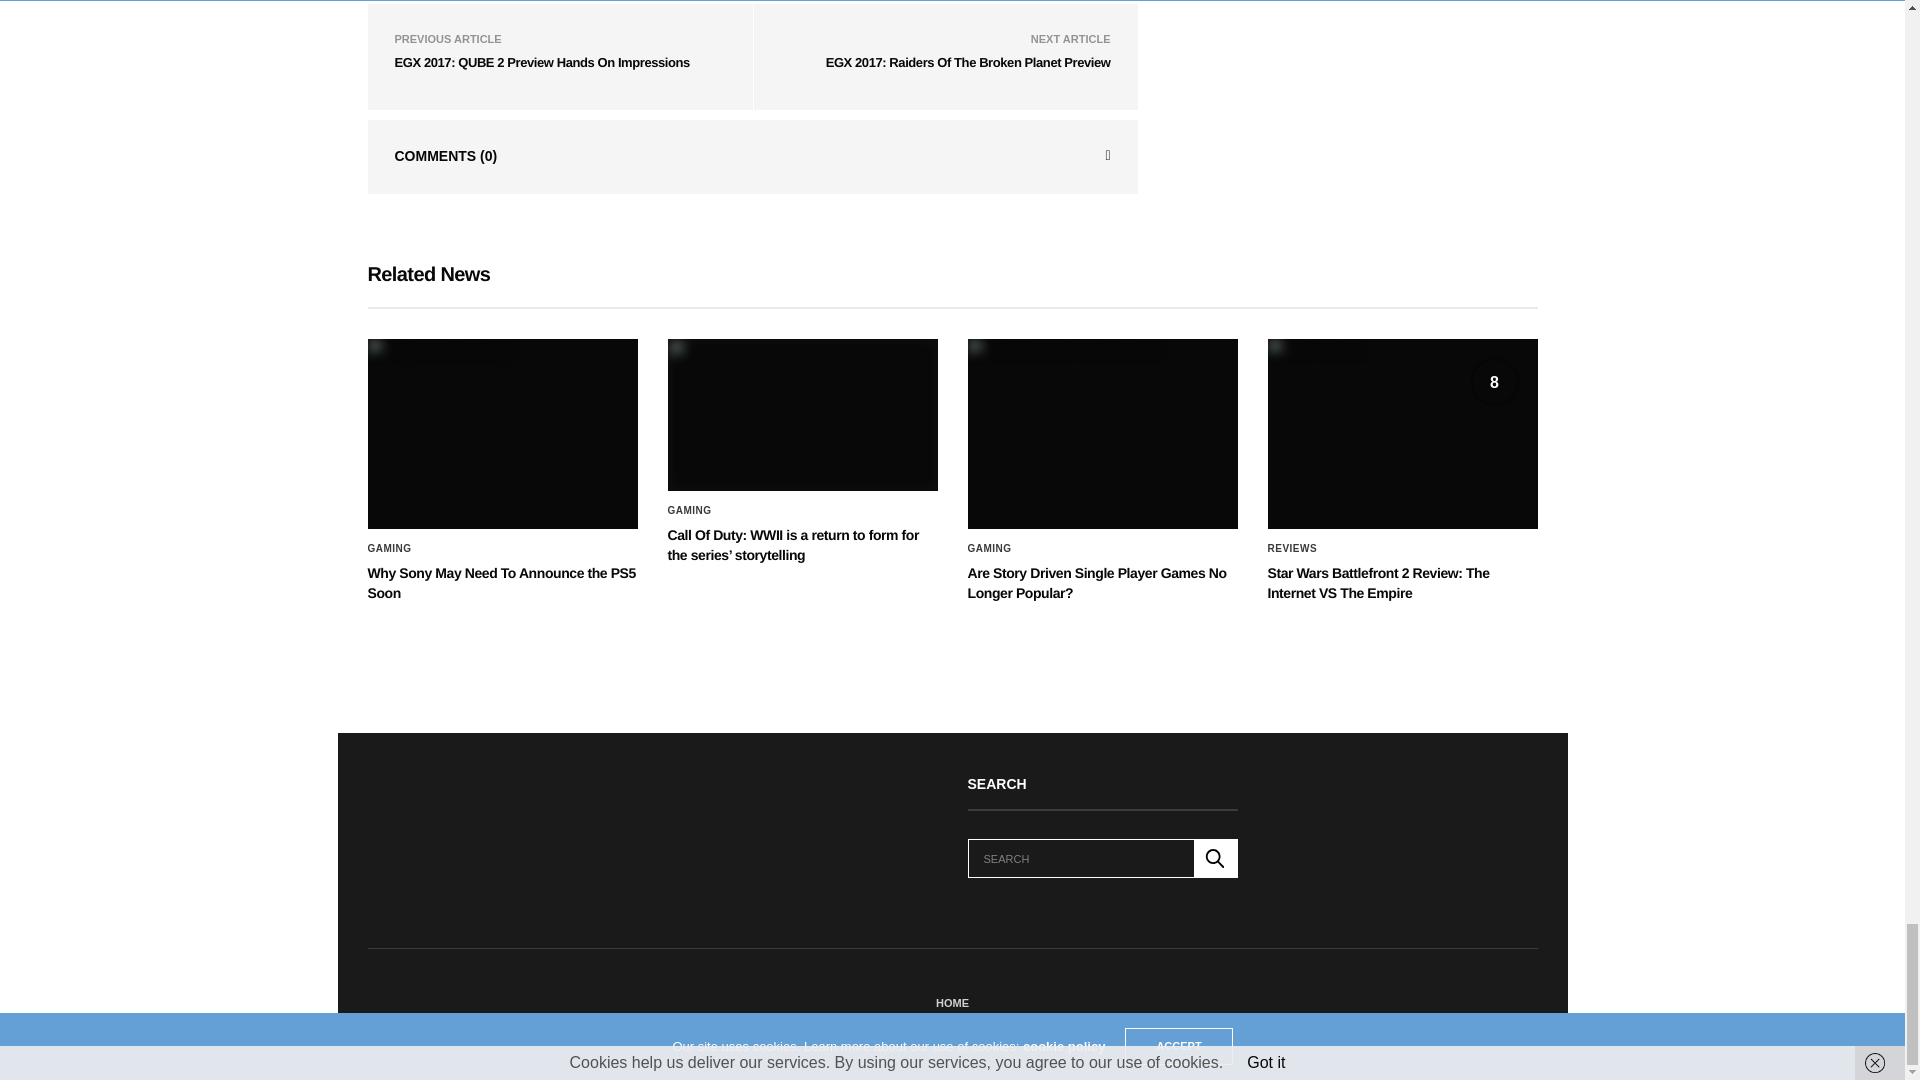 Image resolution: width=1920 pixels, height=1080 pixels. What do you see at coordinates (1216, 858) in the screenshot?
I see `Search` at bounding box center [1216, 858].